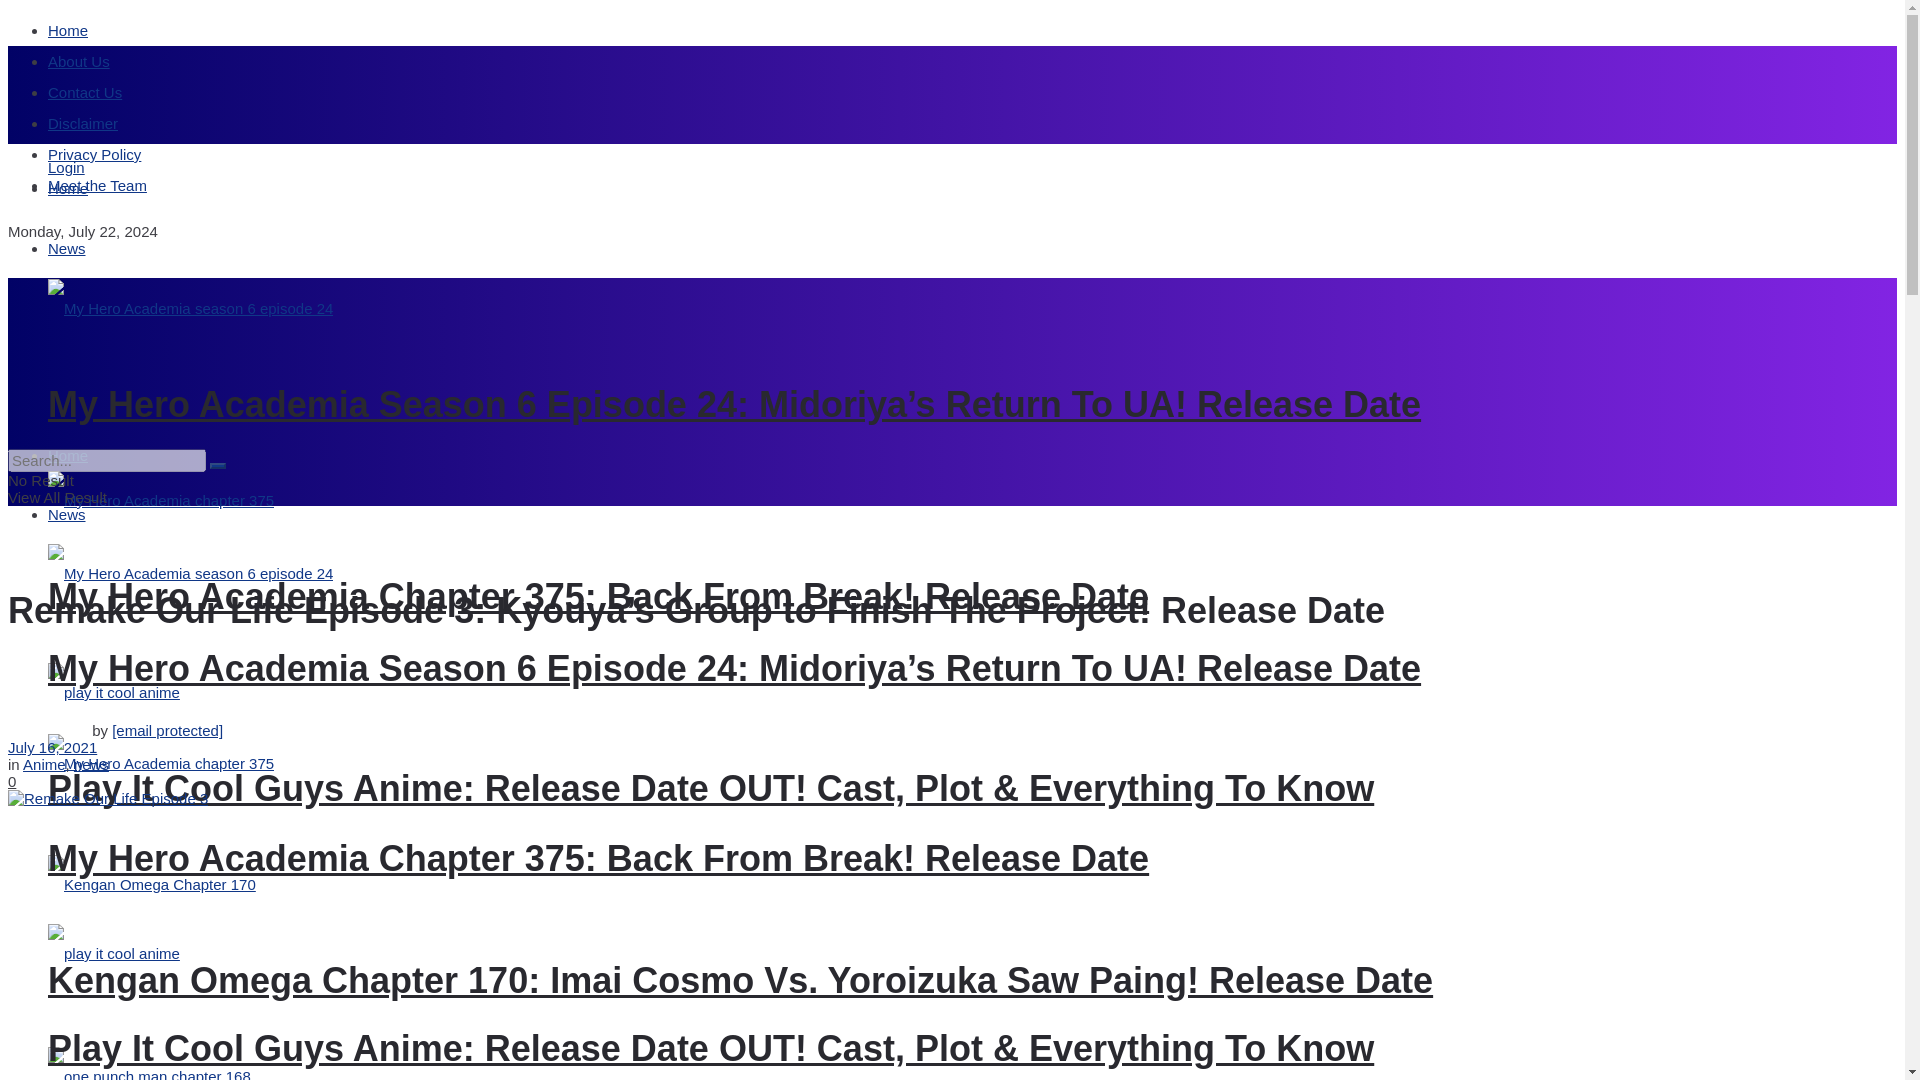 The image size is (1920, 1080). I want to click on Home, so click(68, 188).